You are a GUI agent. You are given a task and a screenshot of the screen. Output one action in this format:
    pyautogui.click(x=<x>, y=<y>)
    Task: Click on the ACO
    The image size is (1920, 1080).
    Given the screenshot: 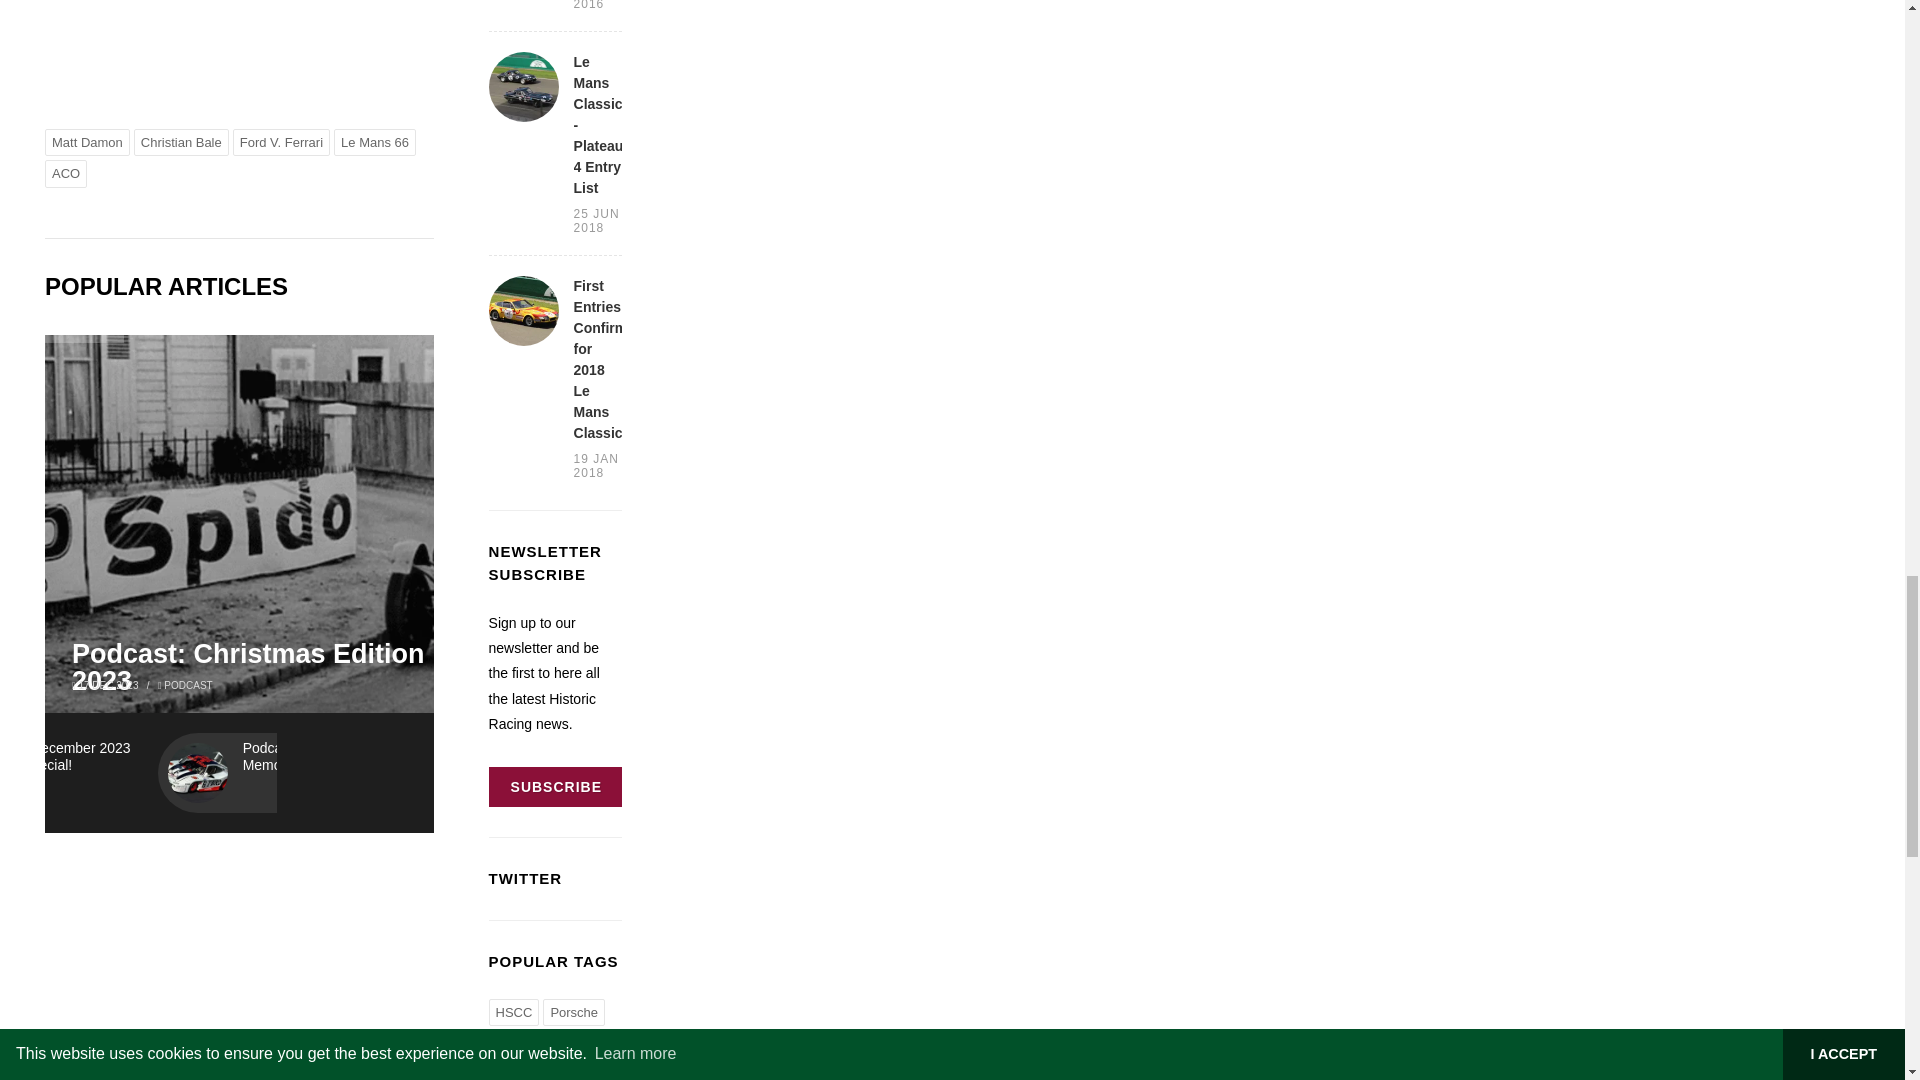 What is the action you would take?
    pyautogui.click(x=65, y=173)
    